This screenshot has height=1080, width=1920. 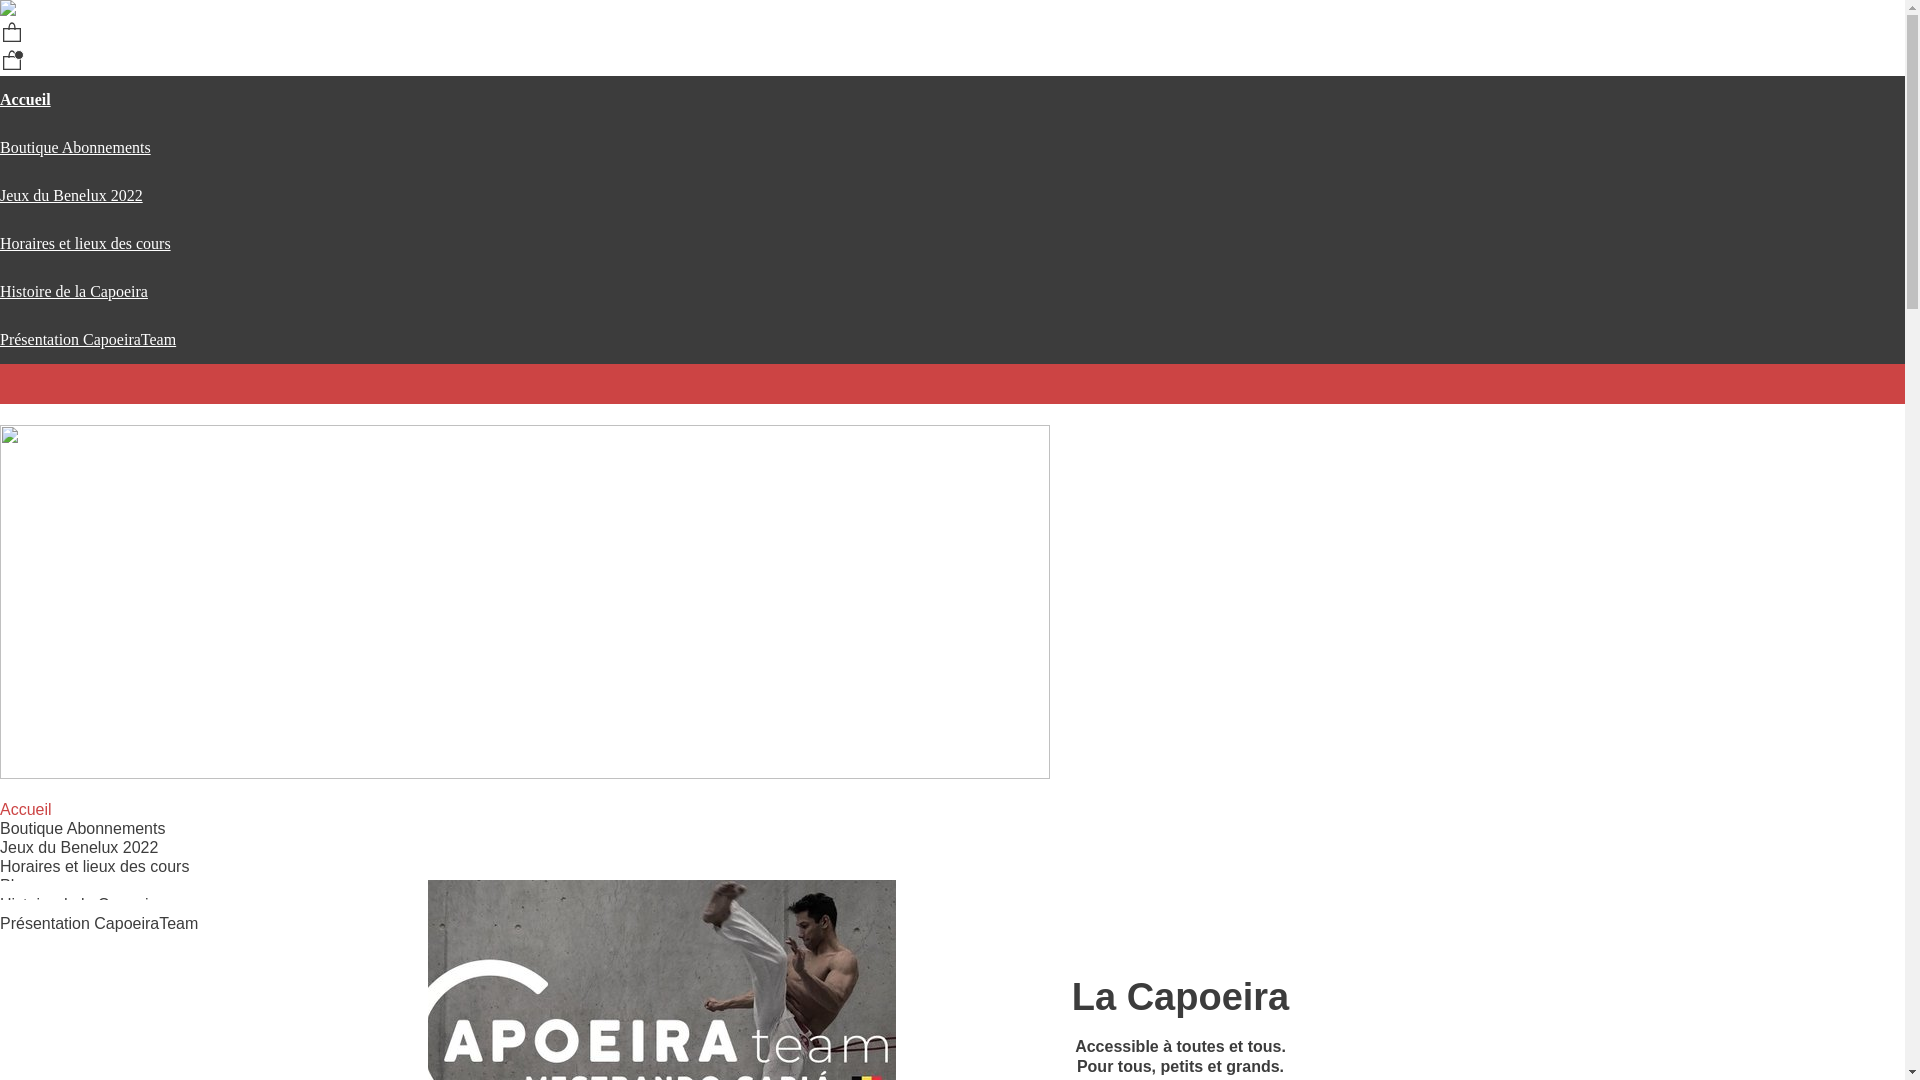 What do you see at coordinates (28, 885) in the screenshot?
I see `Plus` at bounding box center [28, 885].